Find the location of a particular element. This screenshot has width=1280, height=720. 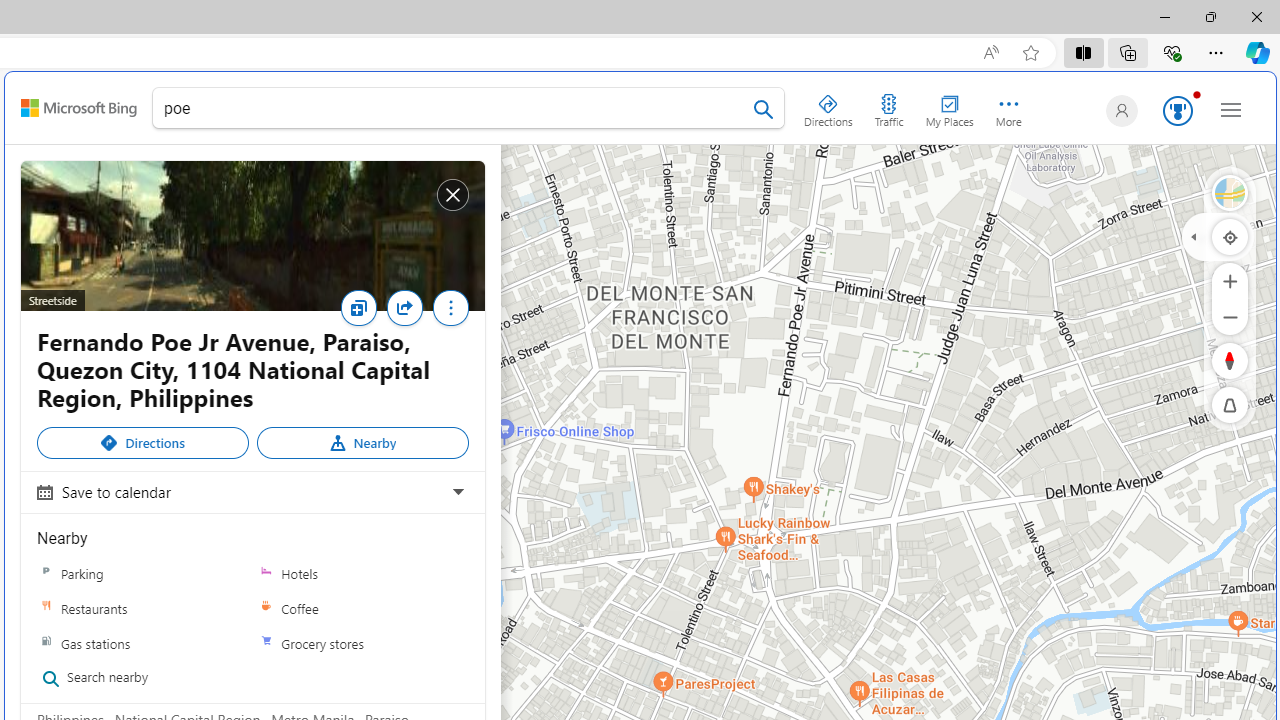

Streetside is located at coordinates (252, 236).